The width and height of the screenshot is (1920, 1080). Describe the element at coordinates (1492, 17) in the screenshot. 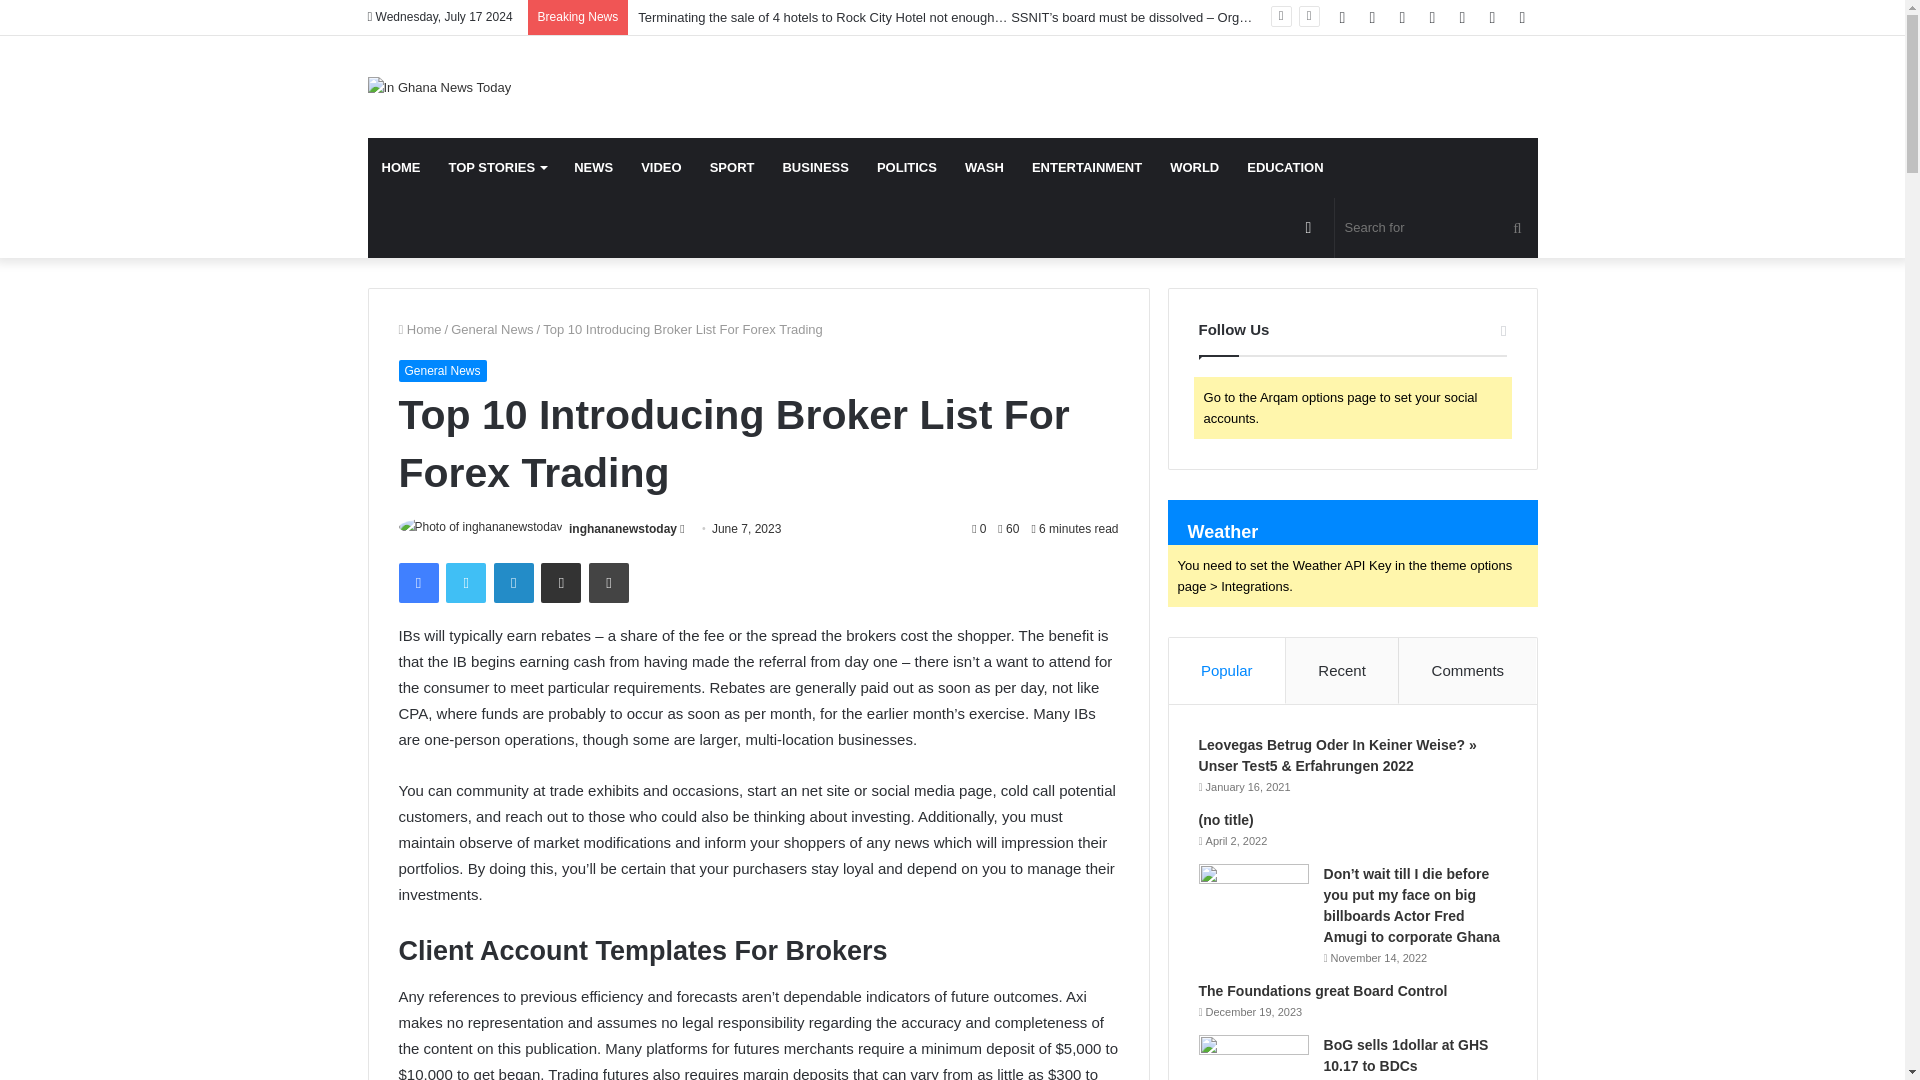

I see `Random Article` at that location.